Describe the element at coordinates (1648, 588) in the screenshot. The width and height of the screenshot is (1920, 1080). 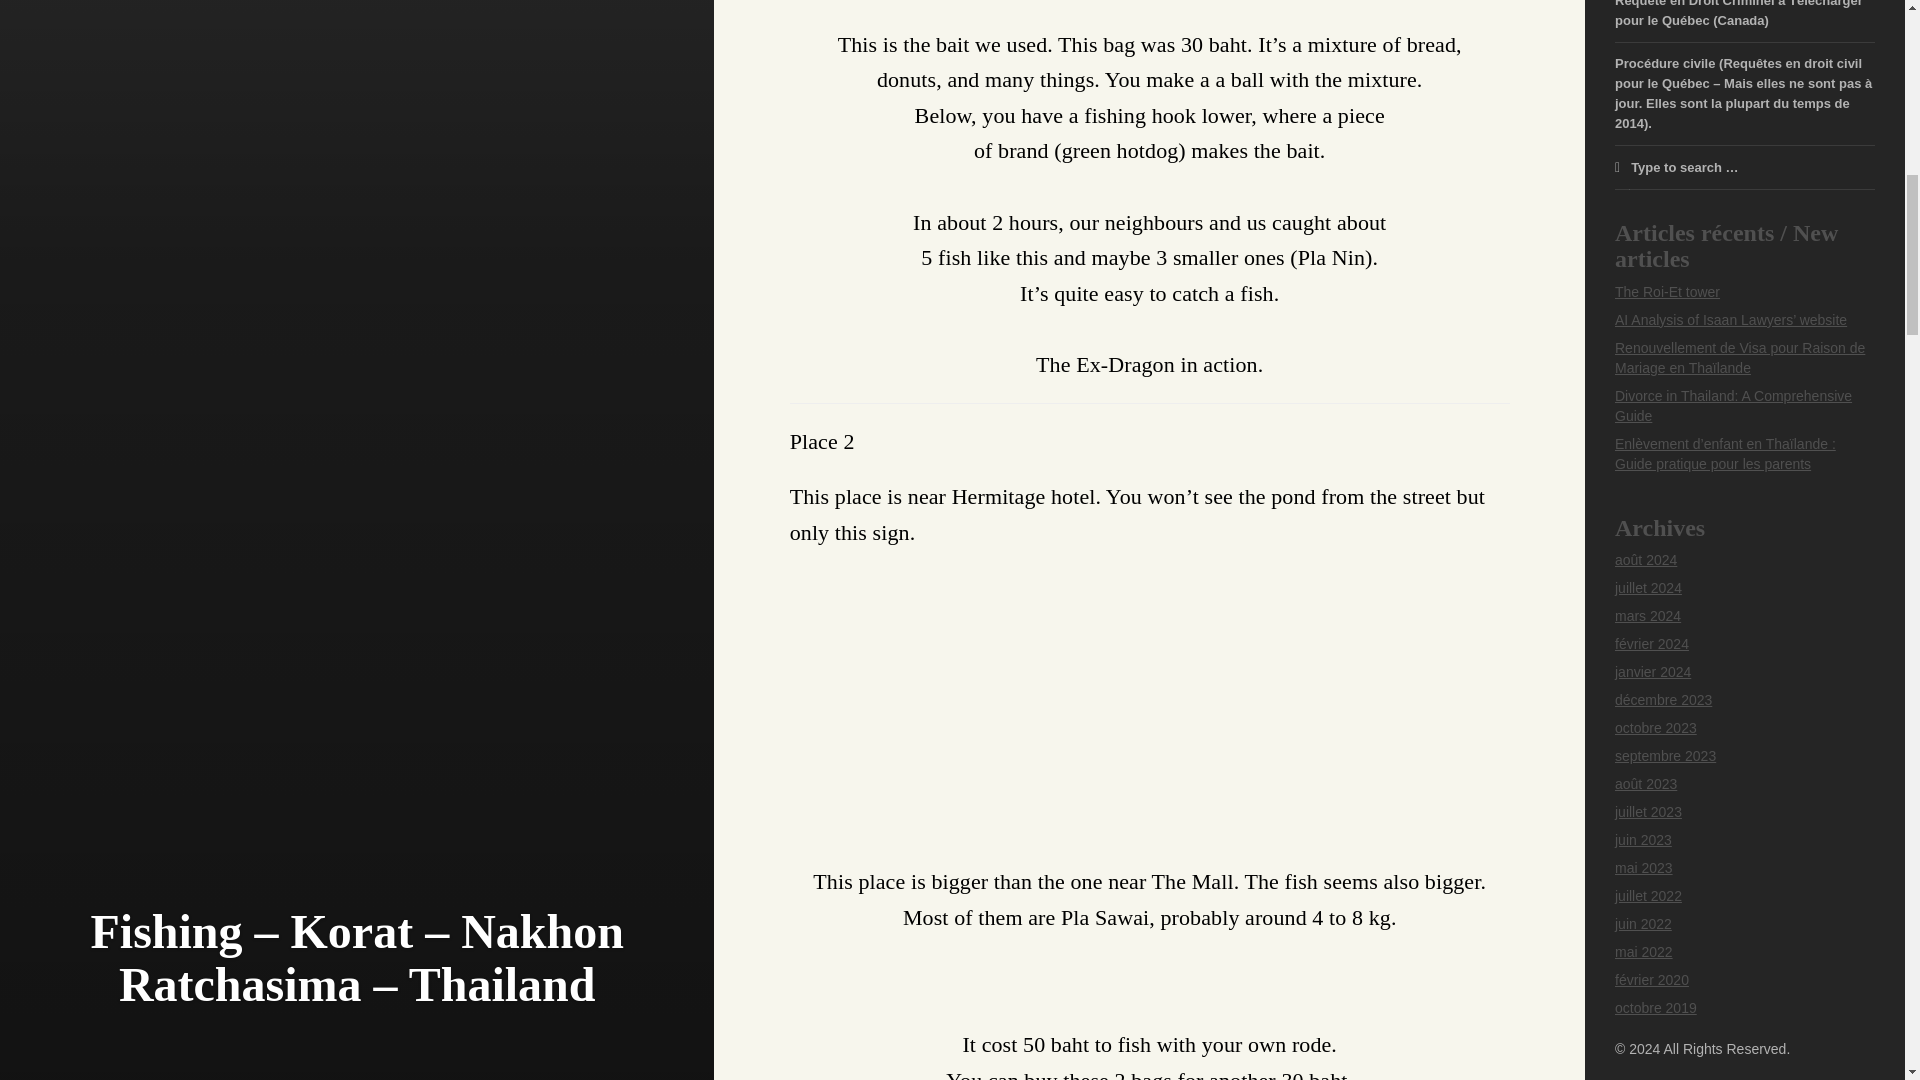
I see `juillet 2024` at that location.